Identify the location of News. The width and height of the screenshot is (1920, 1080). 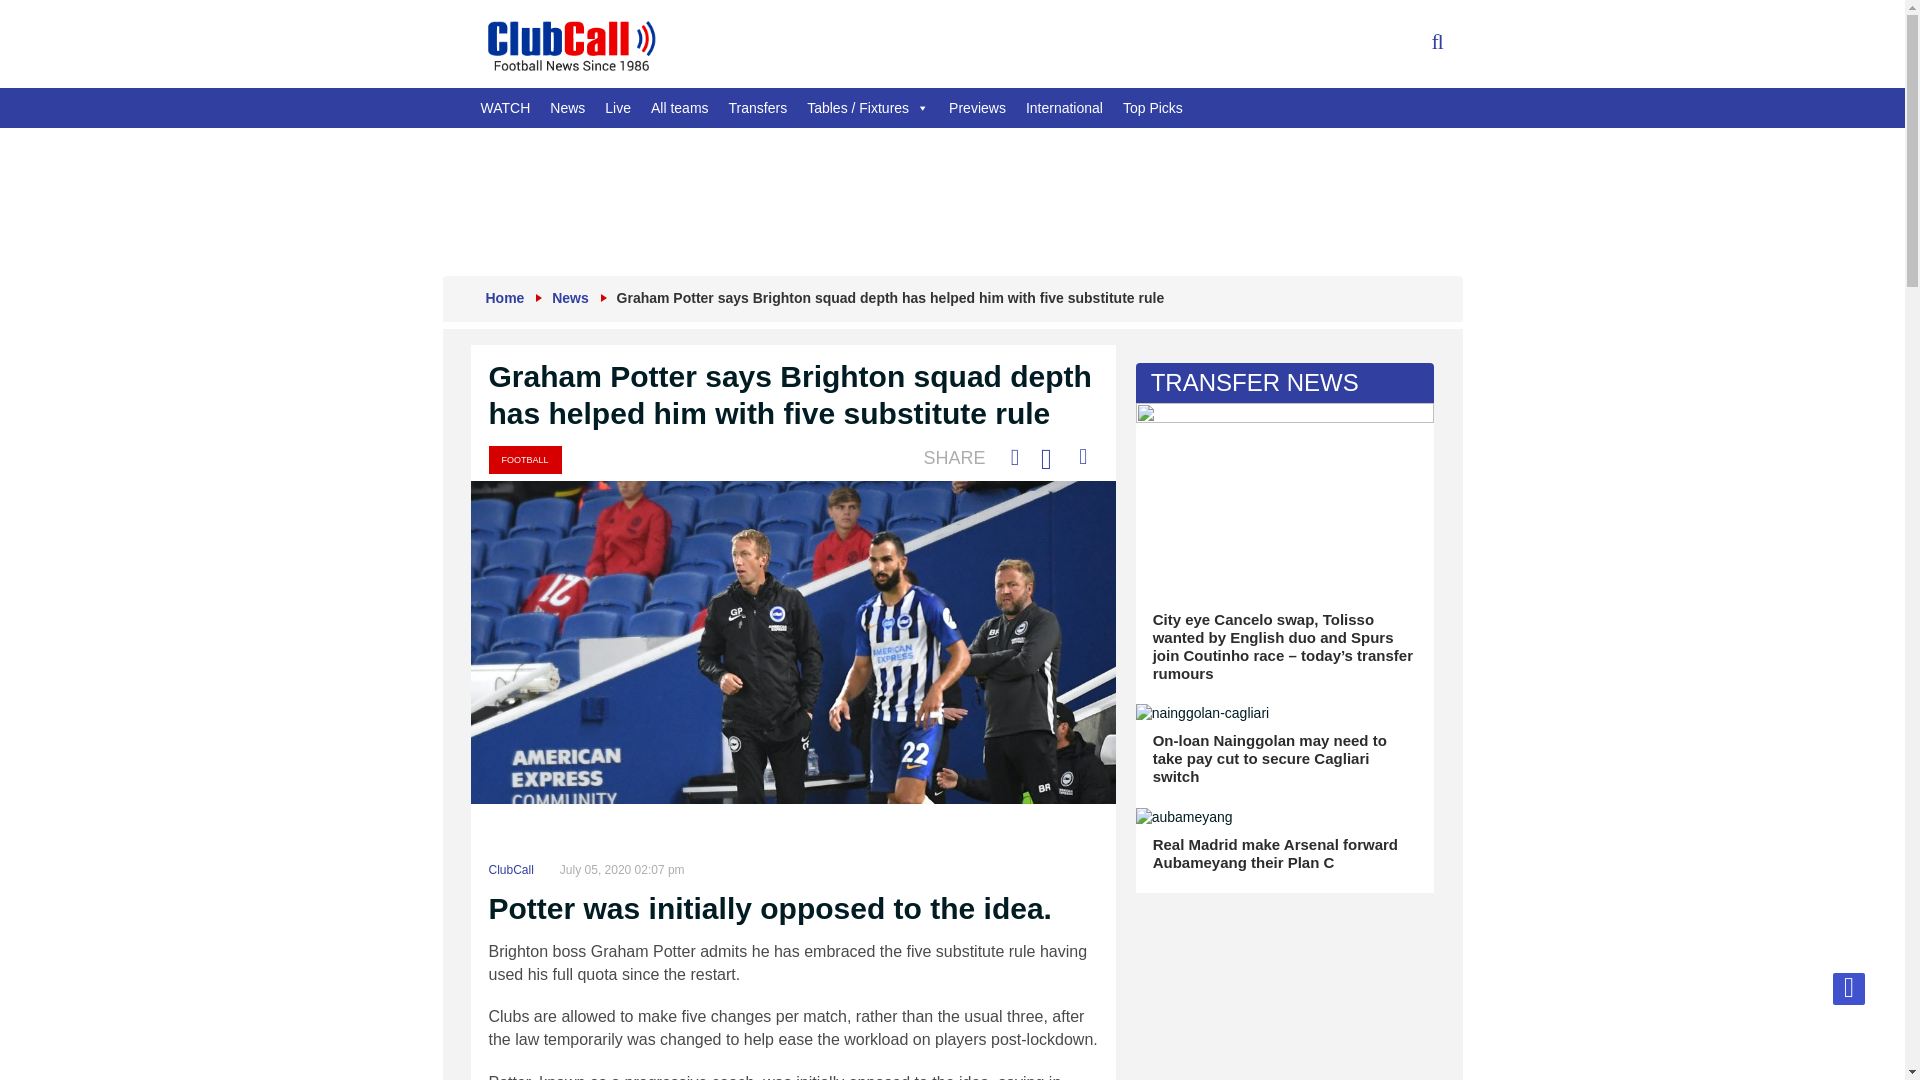
(570, 298).